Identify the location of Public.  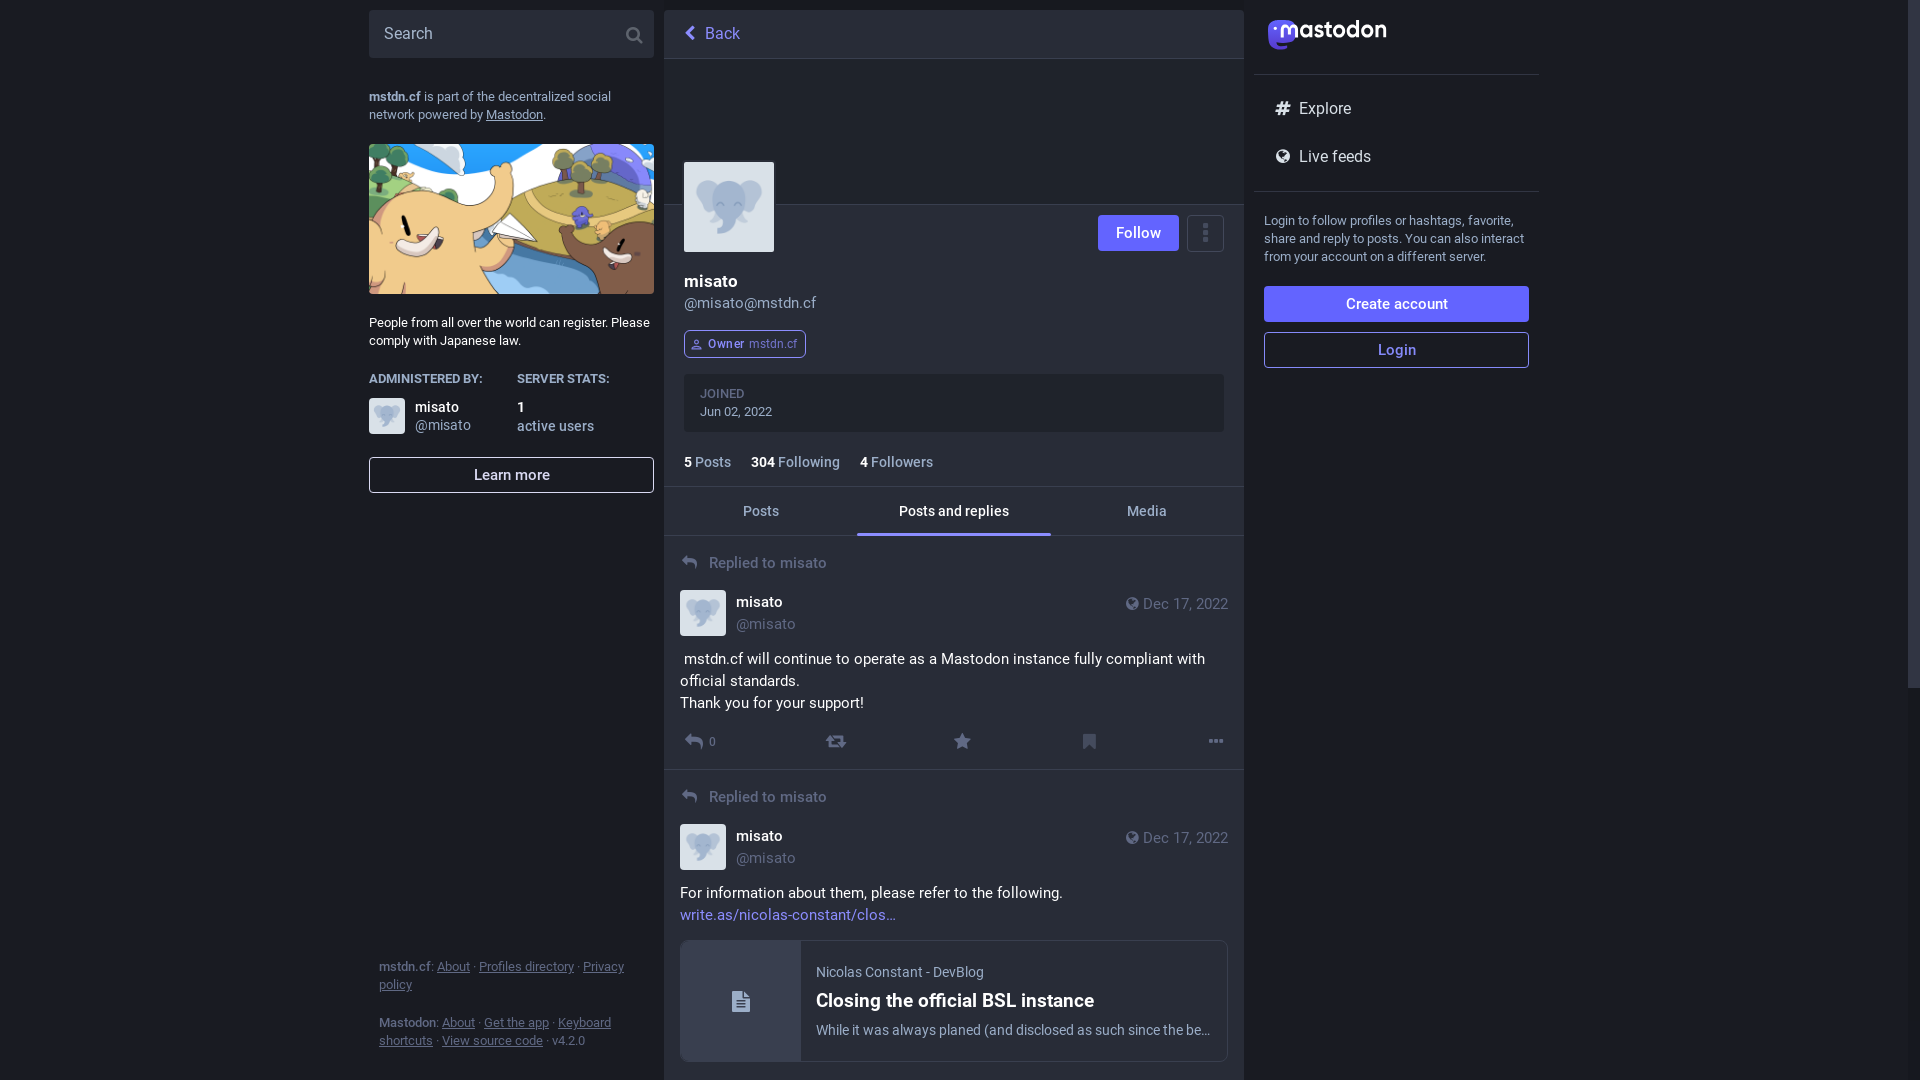
(1132, 604).